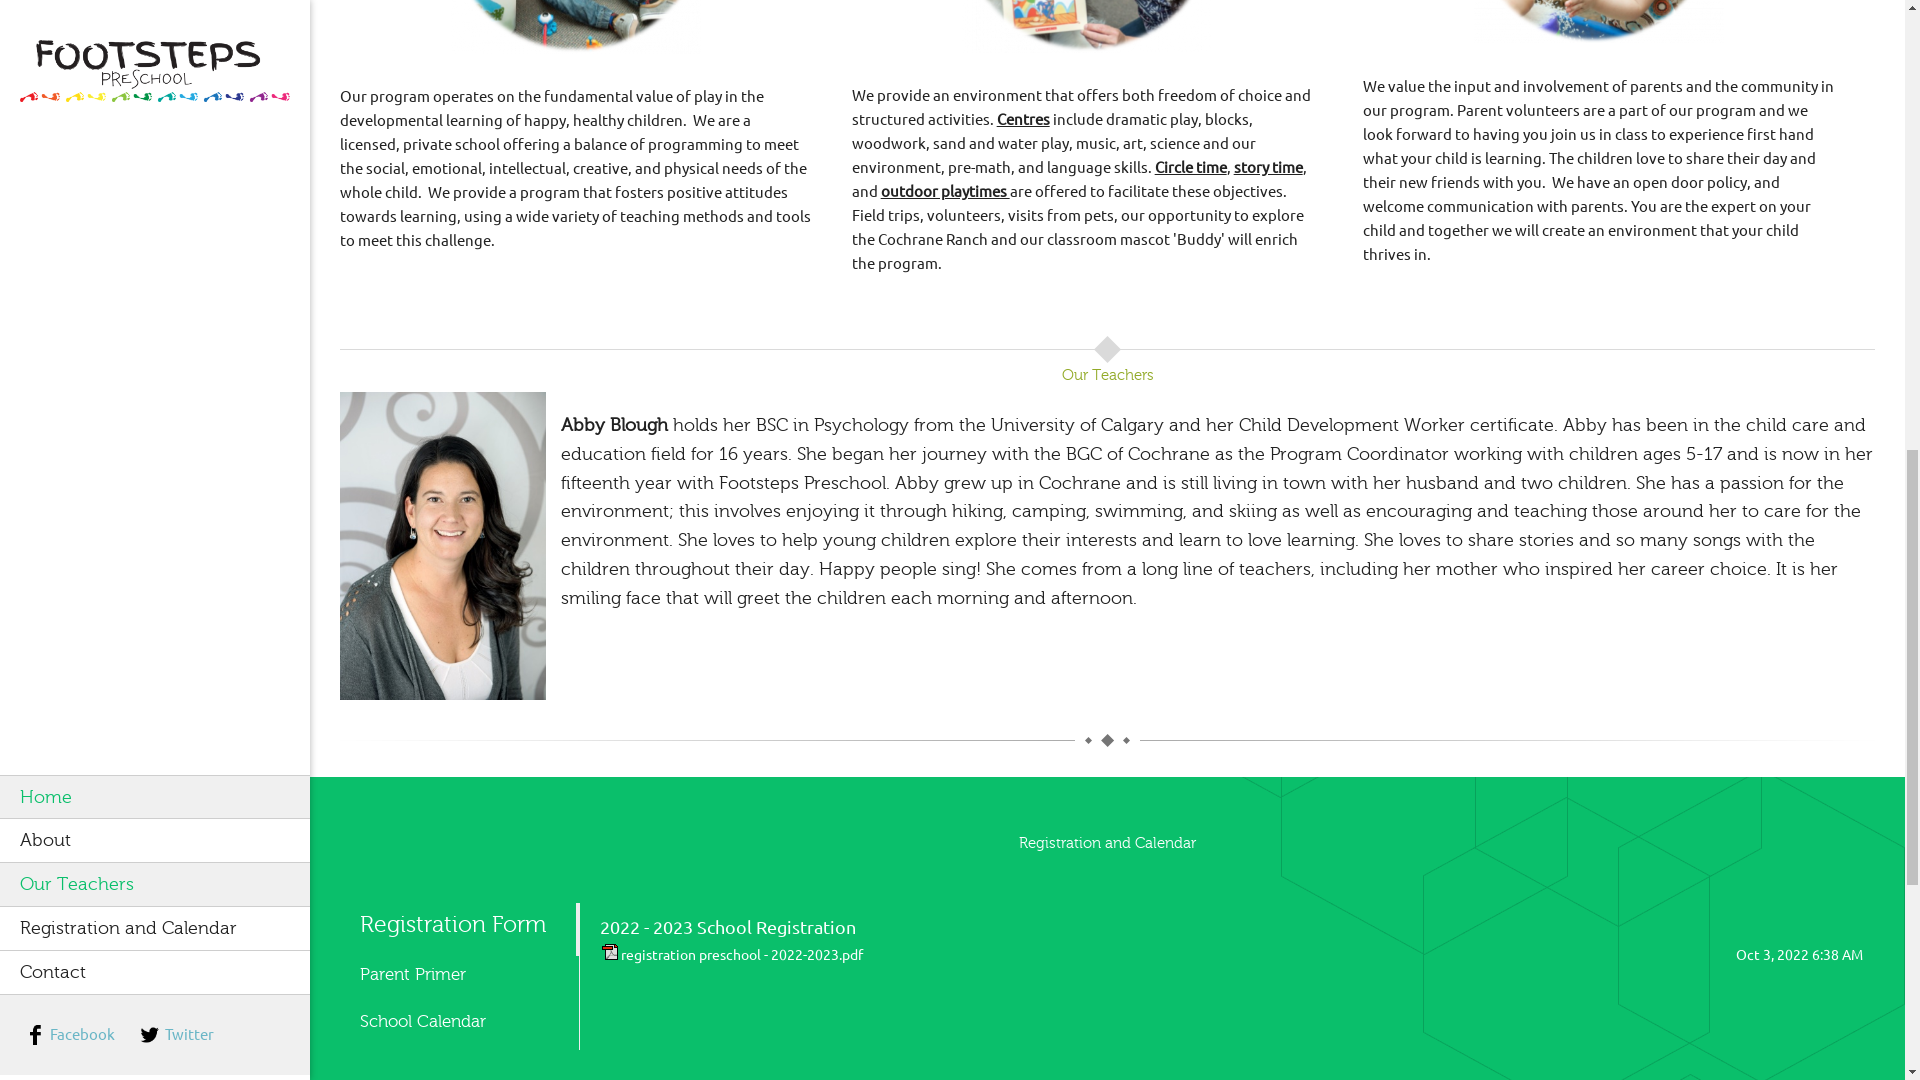 The height and width of the screenshot is (1080, 1920). Describe the element at coordinates (458, 924) in the screenshot. I see `Registration Form` at that location.